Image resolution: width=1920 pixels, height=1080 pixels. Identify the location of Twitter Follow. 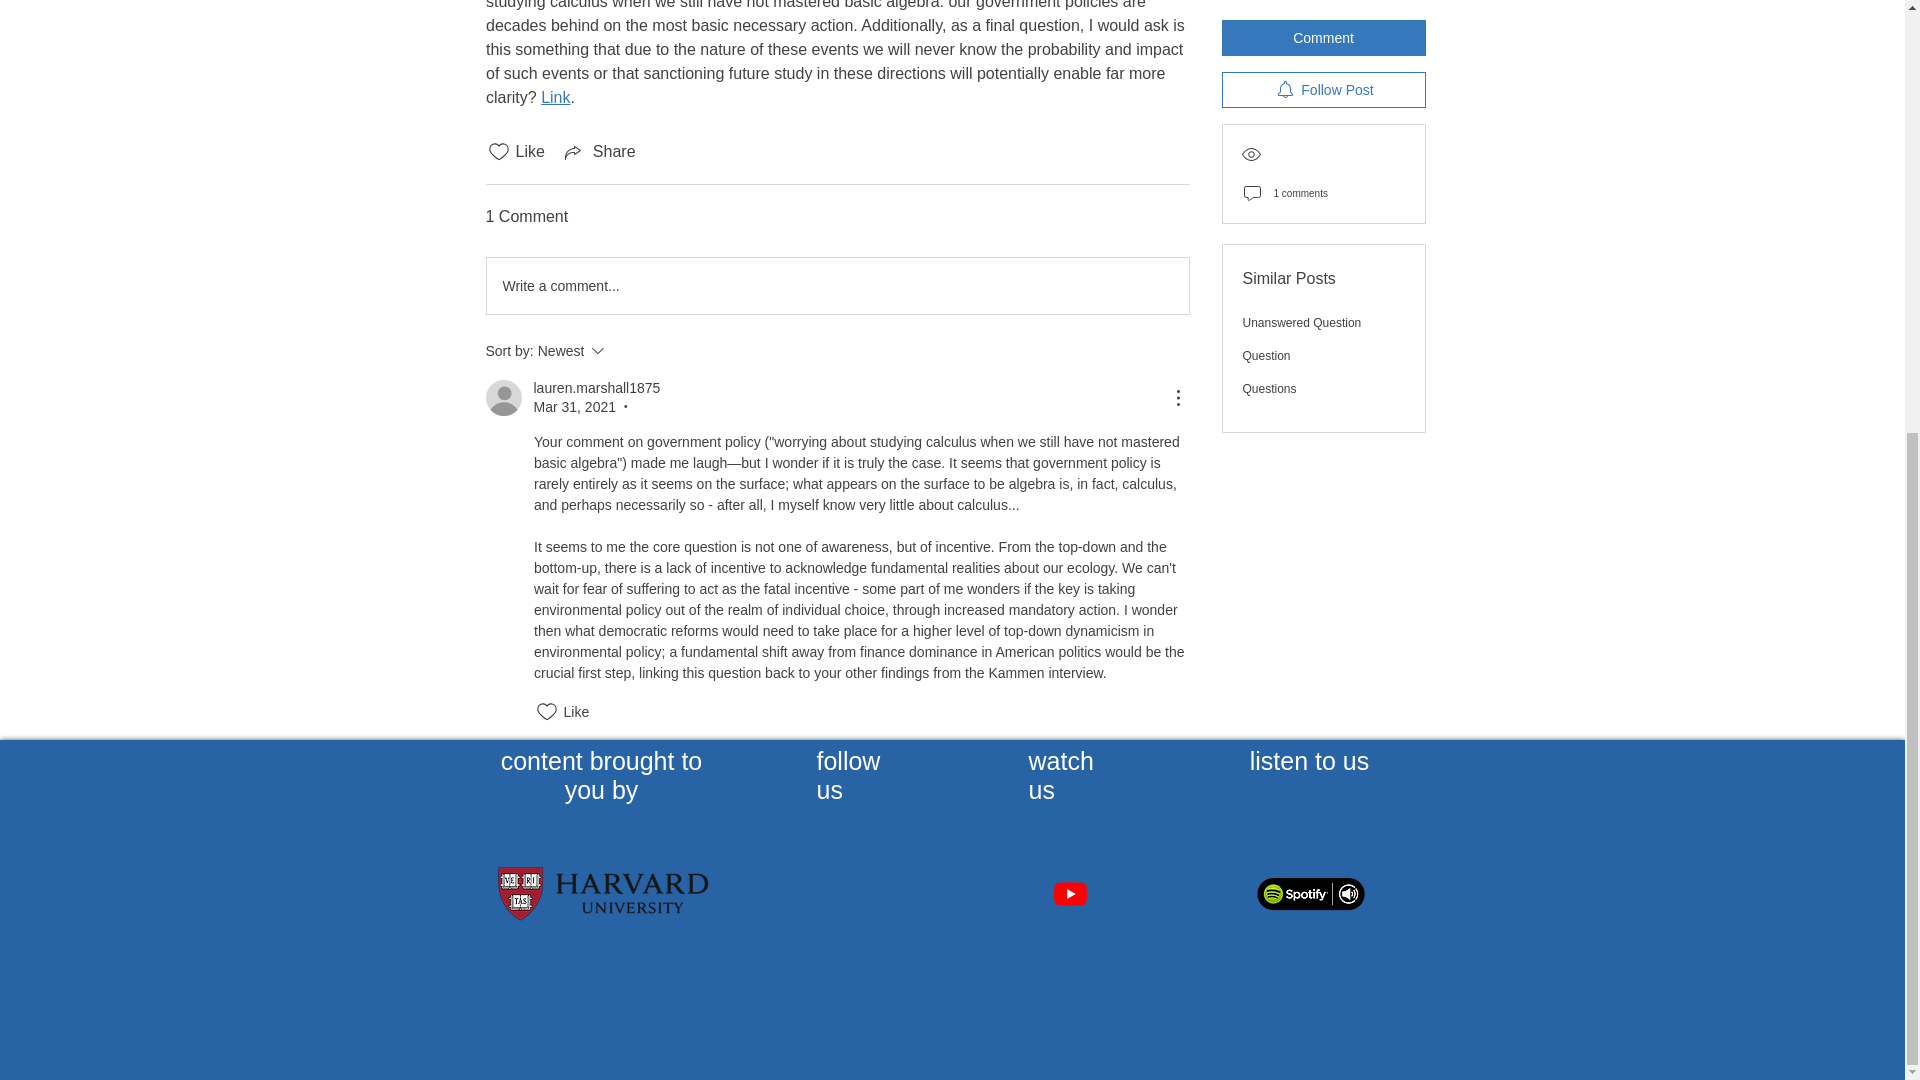
(862, 894).